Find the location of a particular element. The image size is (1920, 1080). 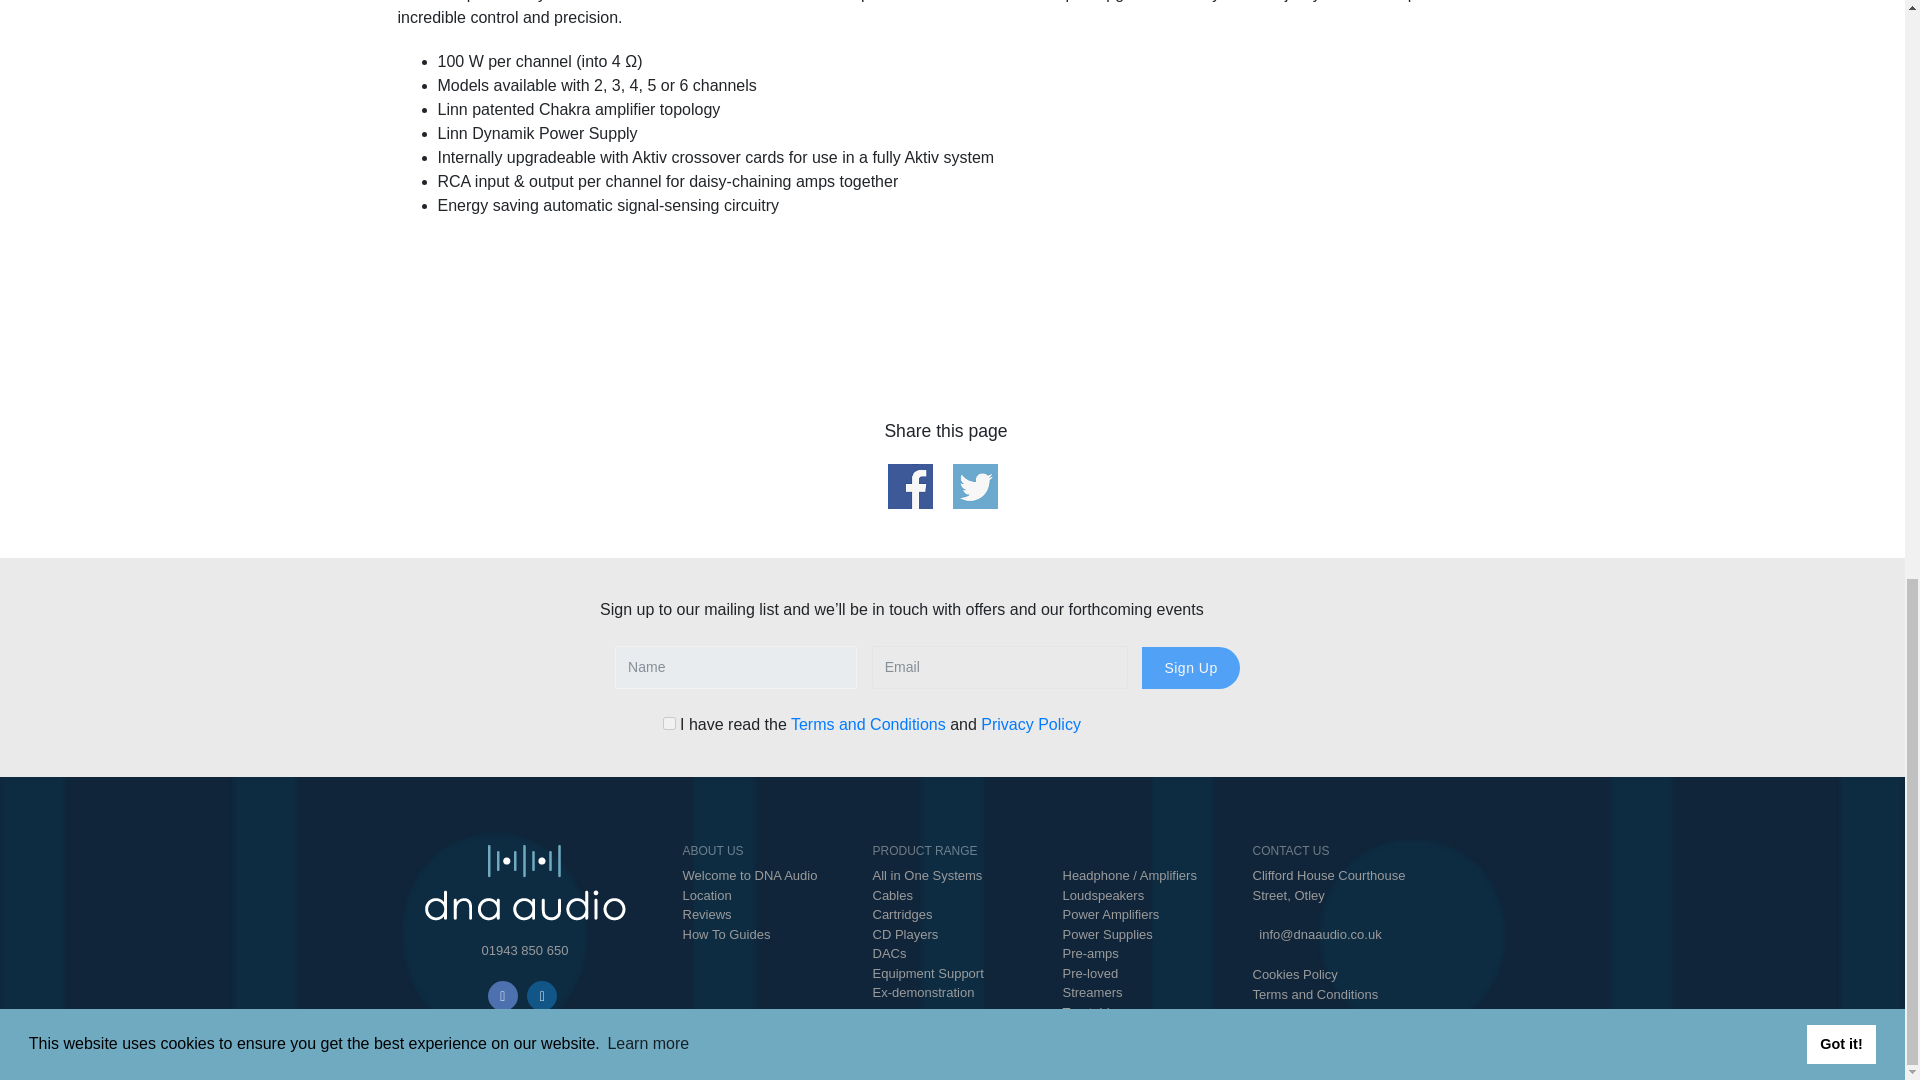

check is located at coordinates (668, 724).